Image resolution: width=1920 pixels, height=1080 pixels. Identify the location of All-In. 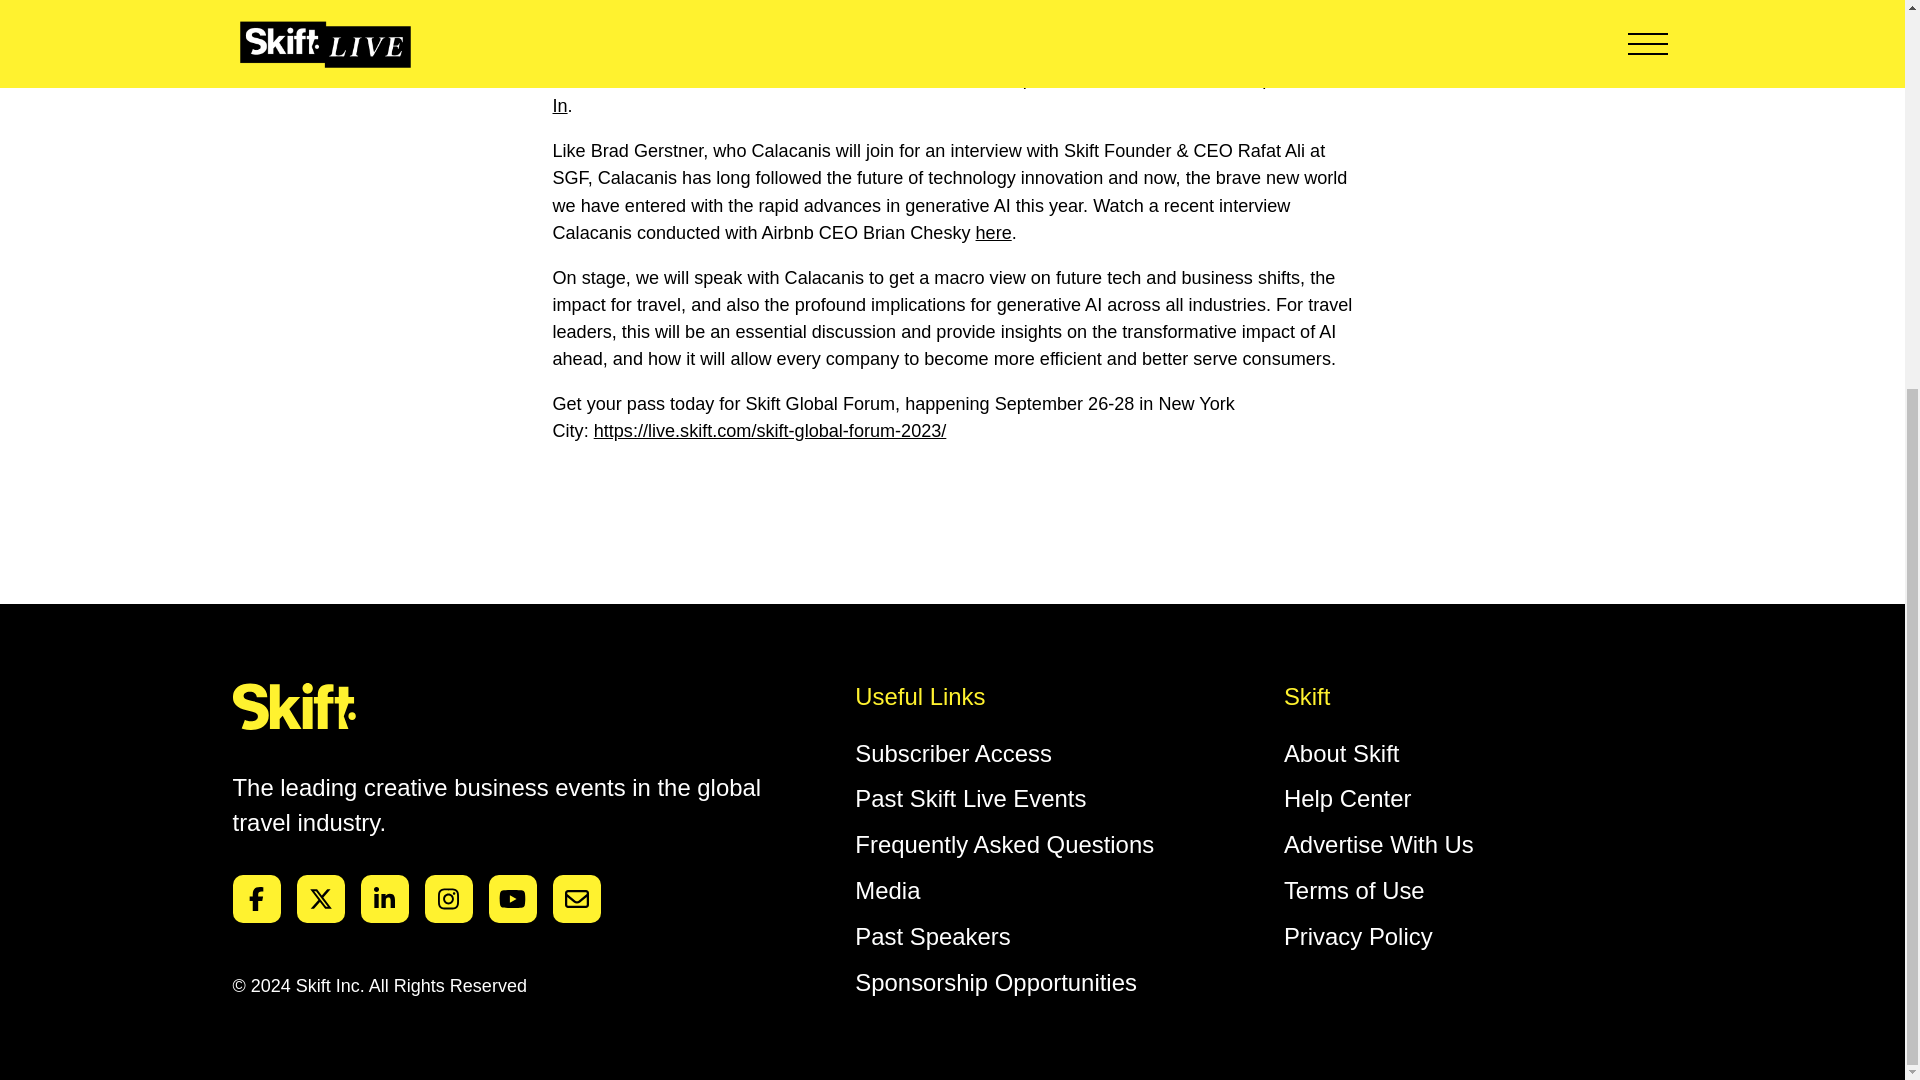
(948, 92).